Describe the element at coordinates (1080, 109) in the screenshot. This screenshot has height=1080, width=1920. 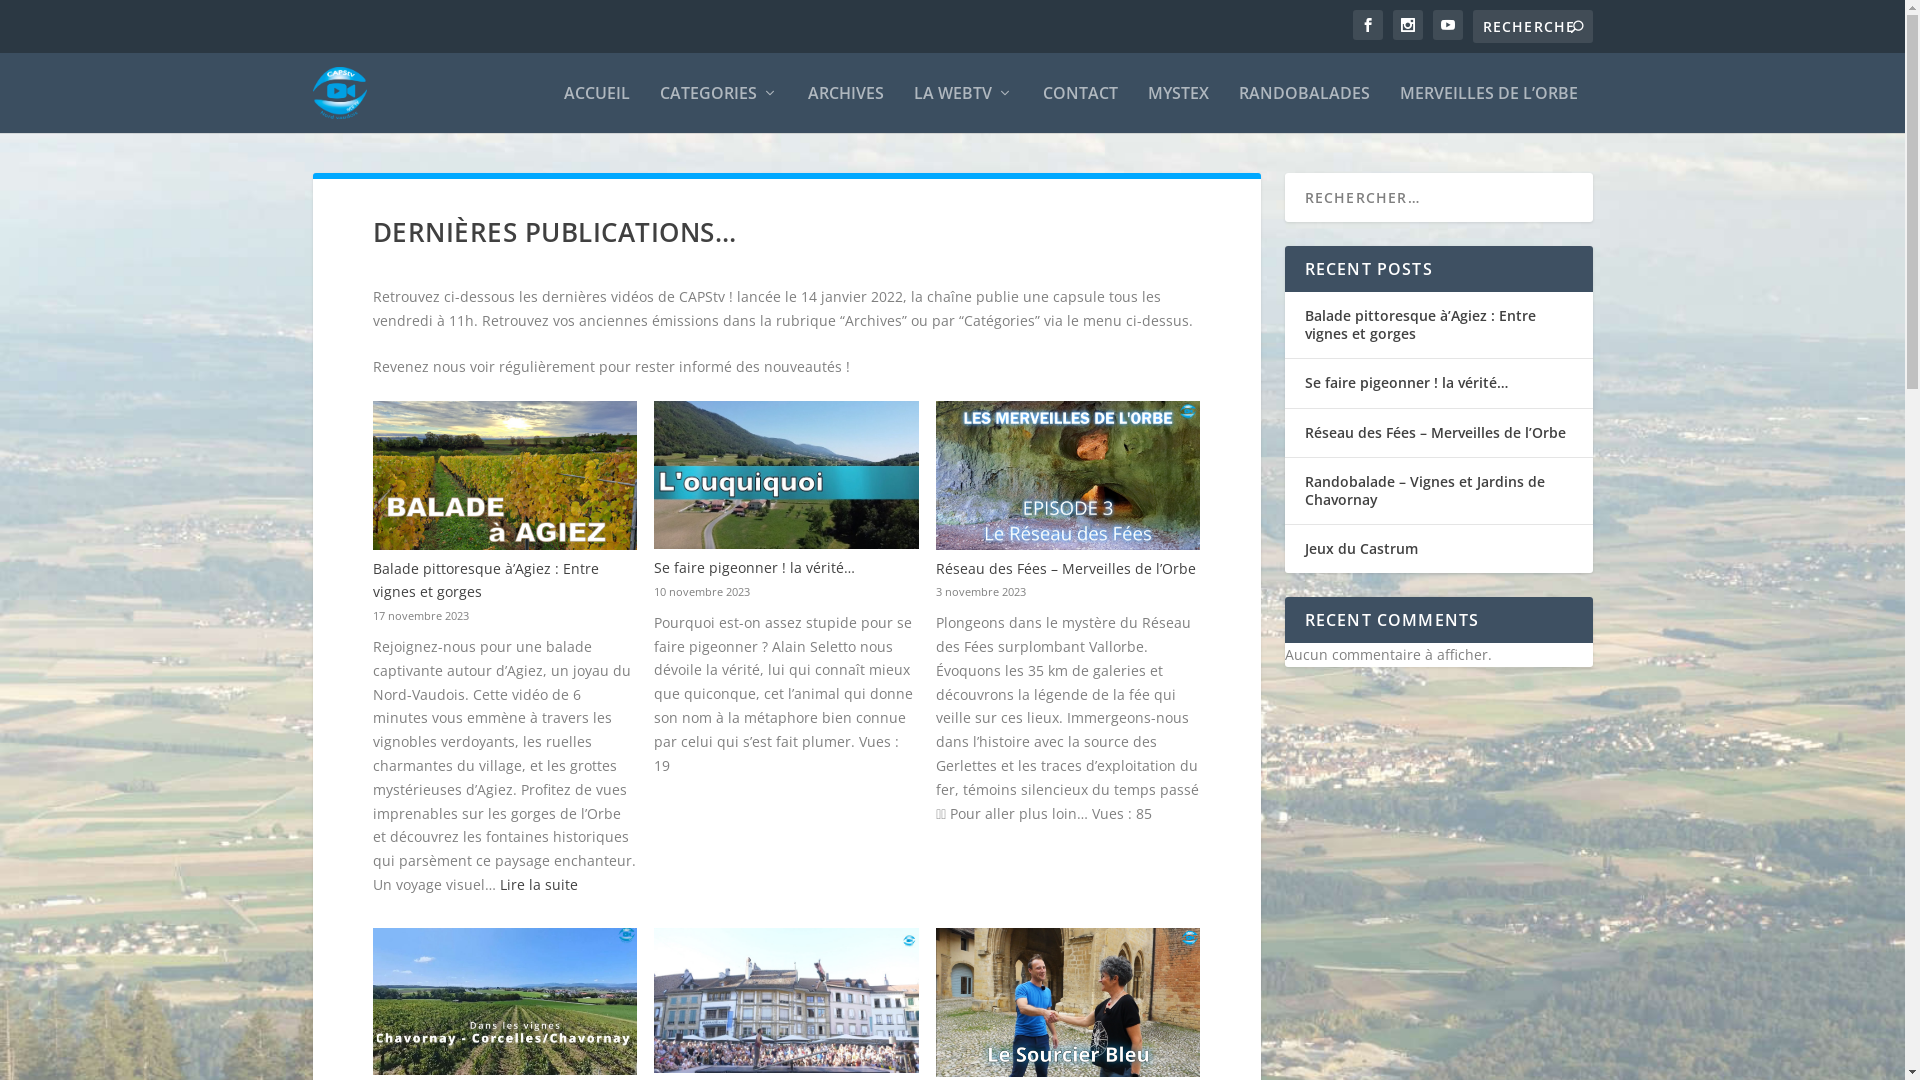
I see `CONTACT` at that location.